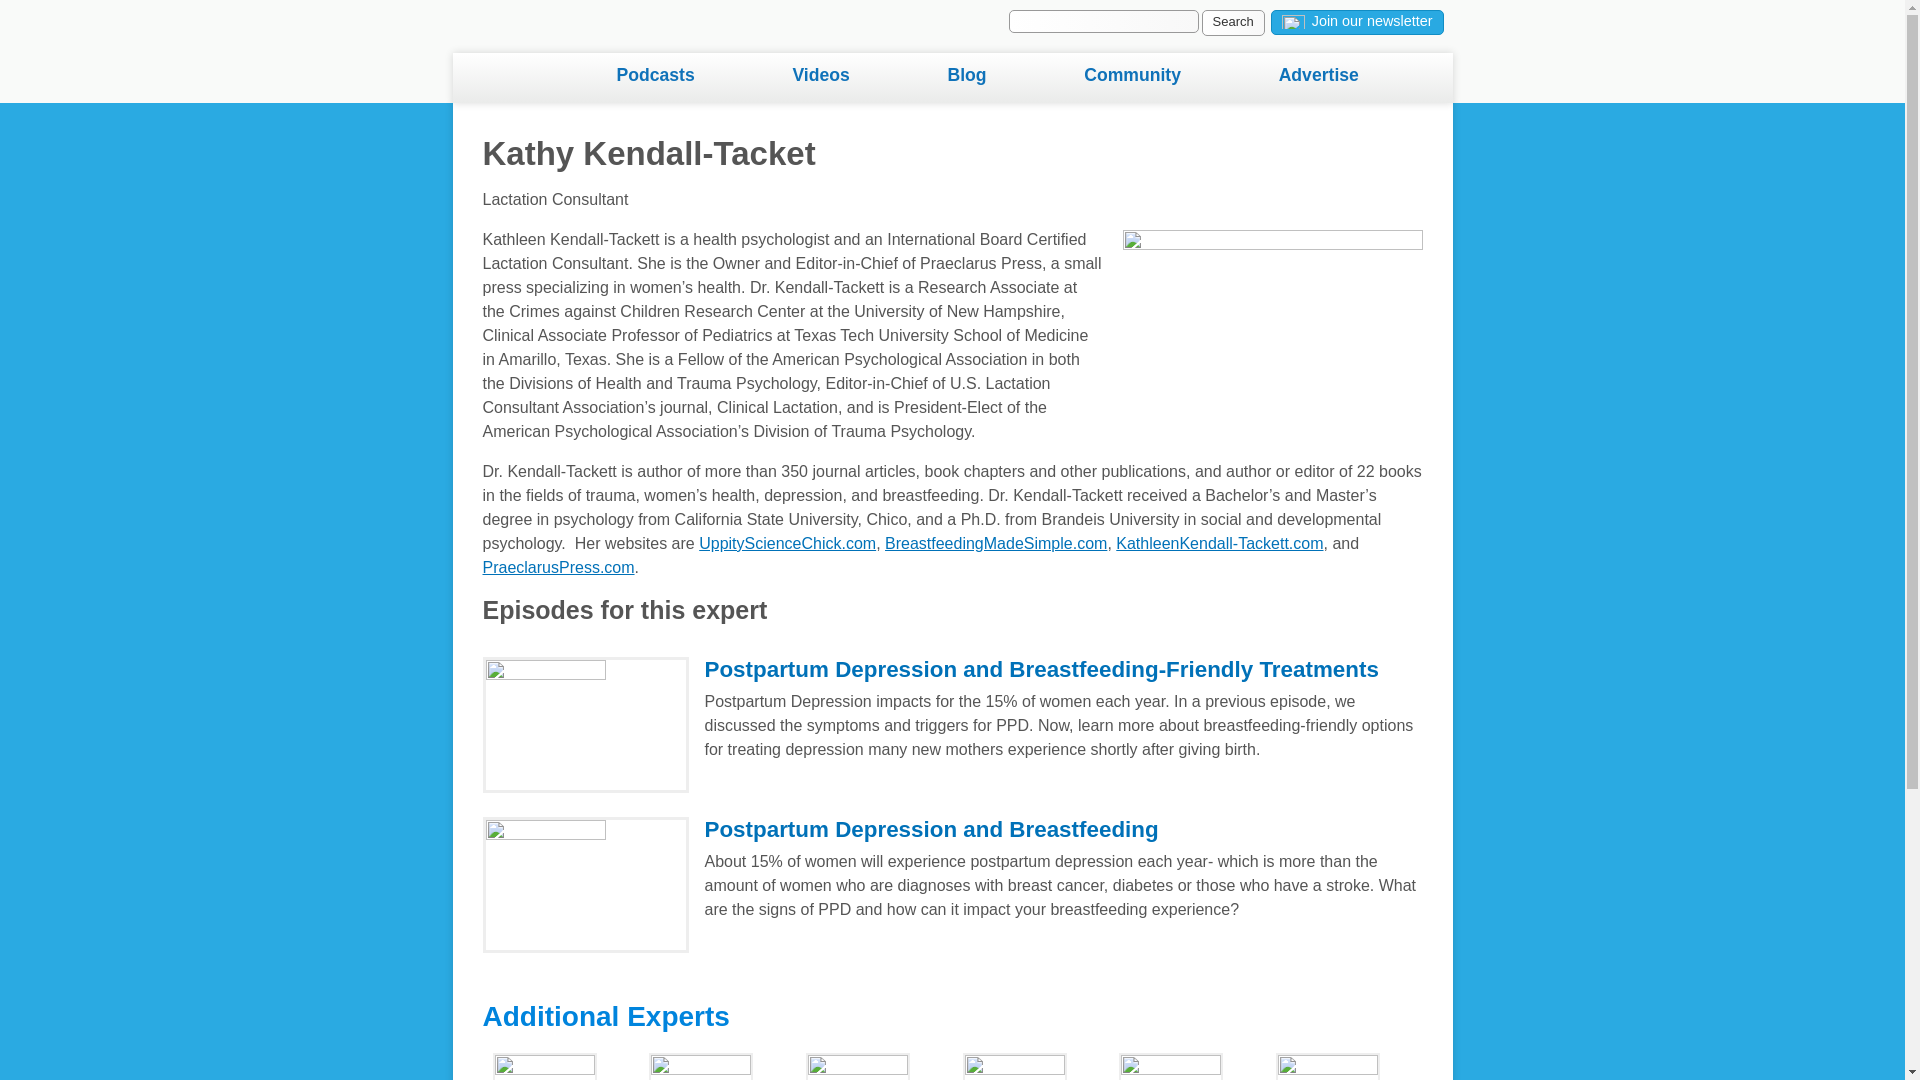 The image size is (1920, 1080). I want to click on PraeclarusPress.com, so click(557, 567).